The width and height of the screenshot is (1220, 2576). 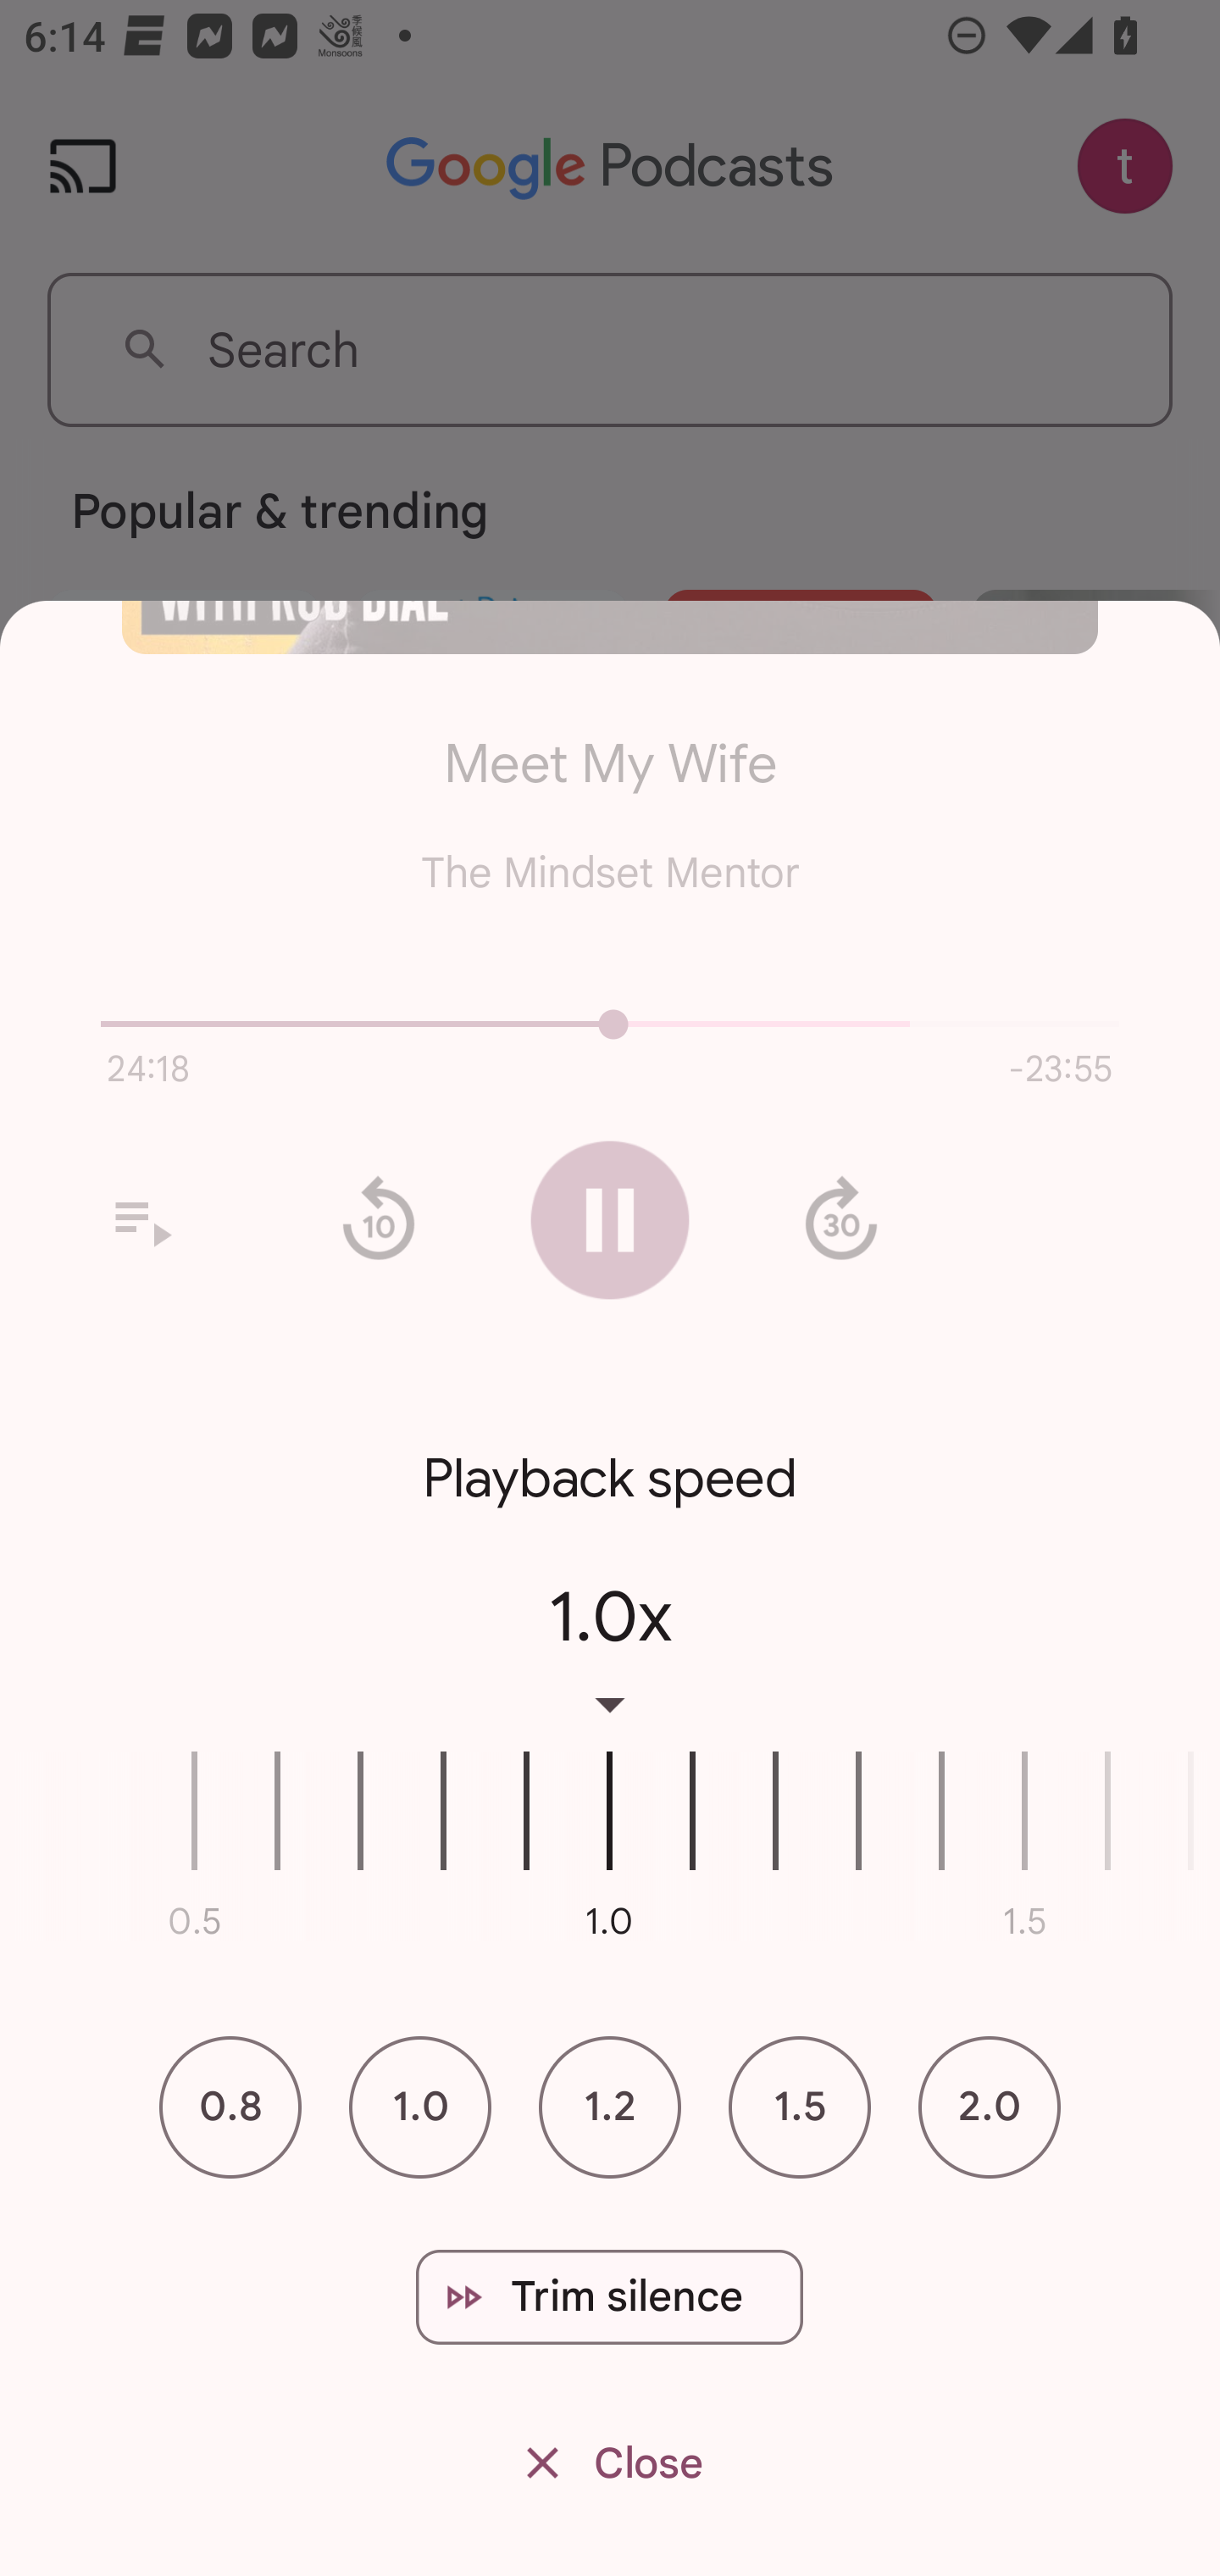 What do you see at coordinates (610, 791) in the screenshot?
I see `Meet My Wife The Mindset Mentor` at bounding box center [610, 791].